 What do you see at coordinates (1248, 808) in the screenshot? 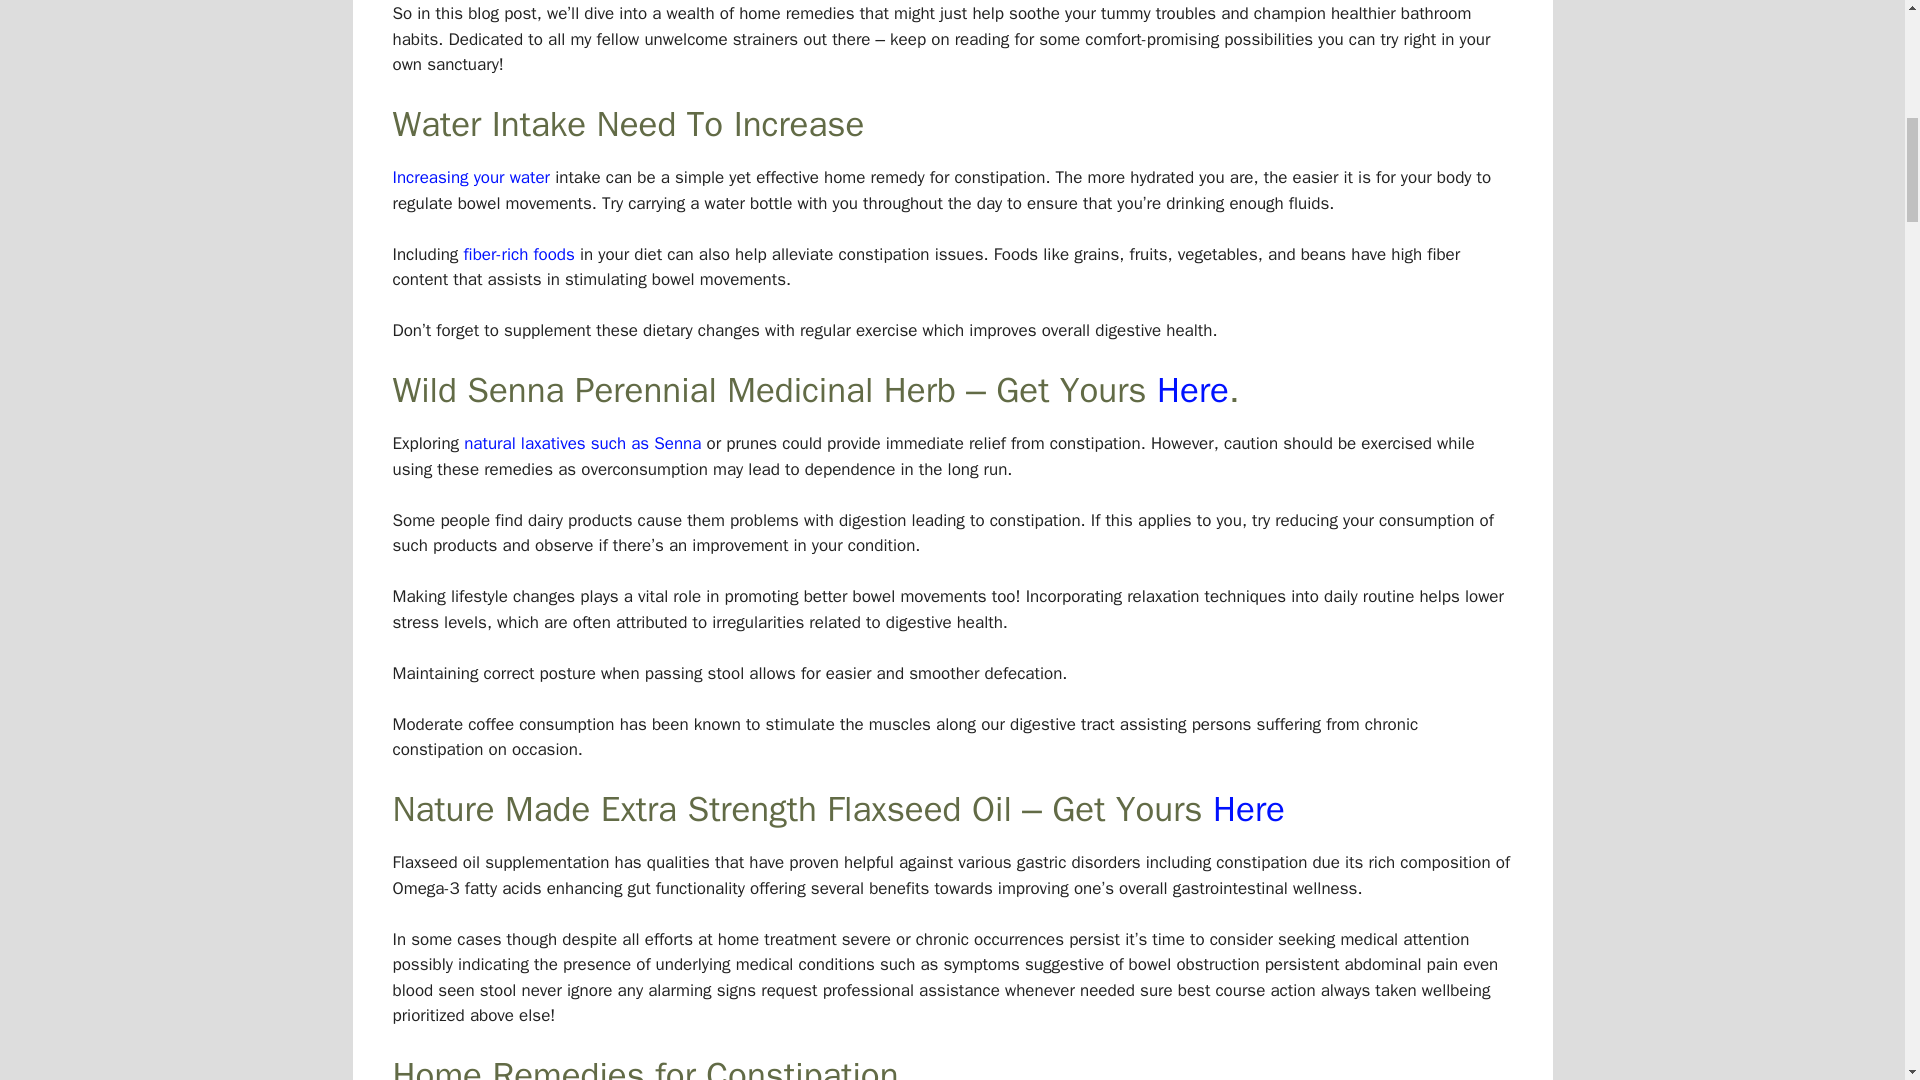
I see `Here` at bounding box center [1248, 808].